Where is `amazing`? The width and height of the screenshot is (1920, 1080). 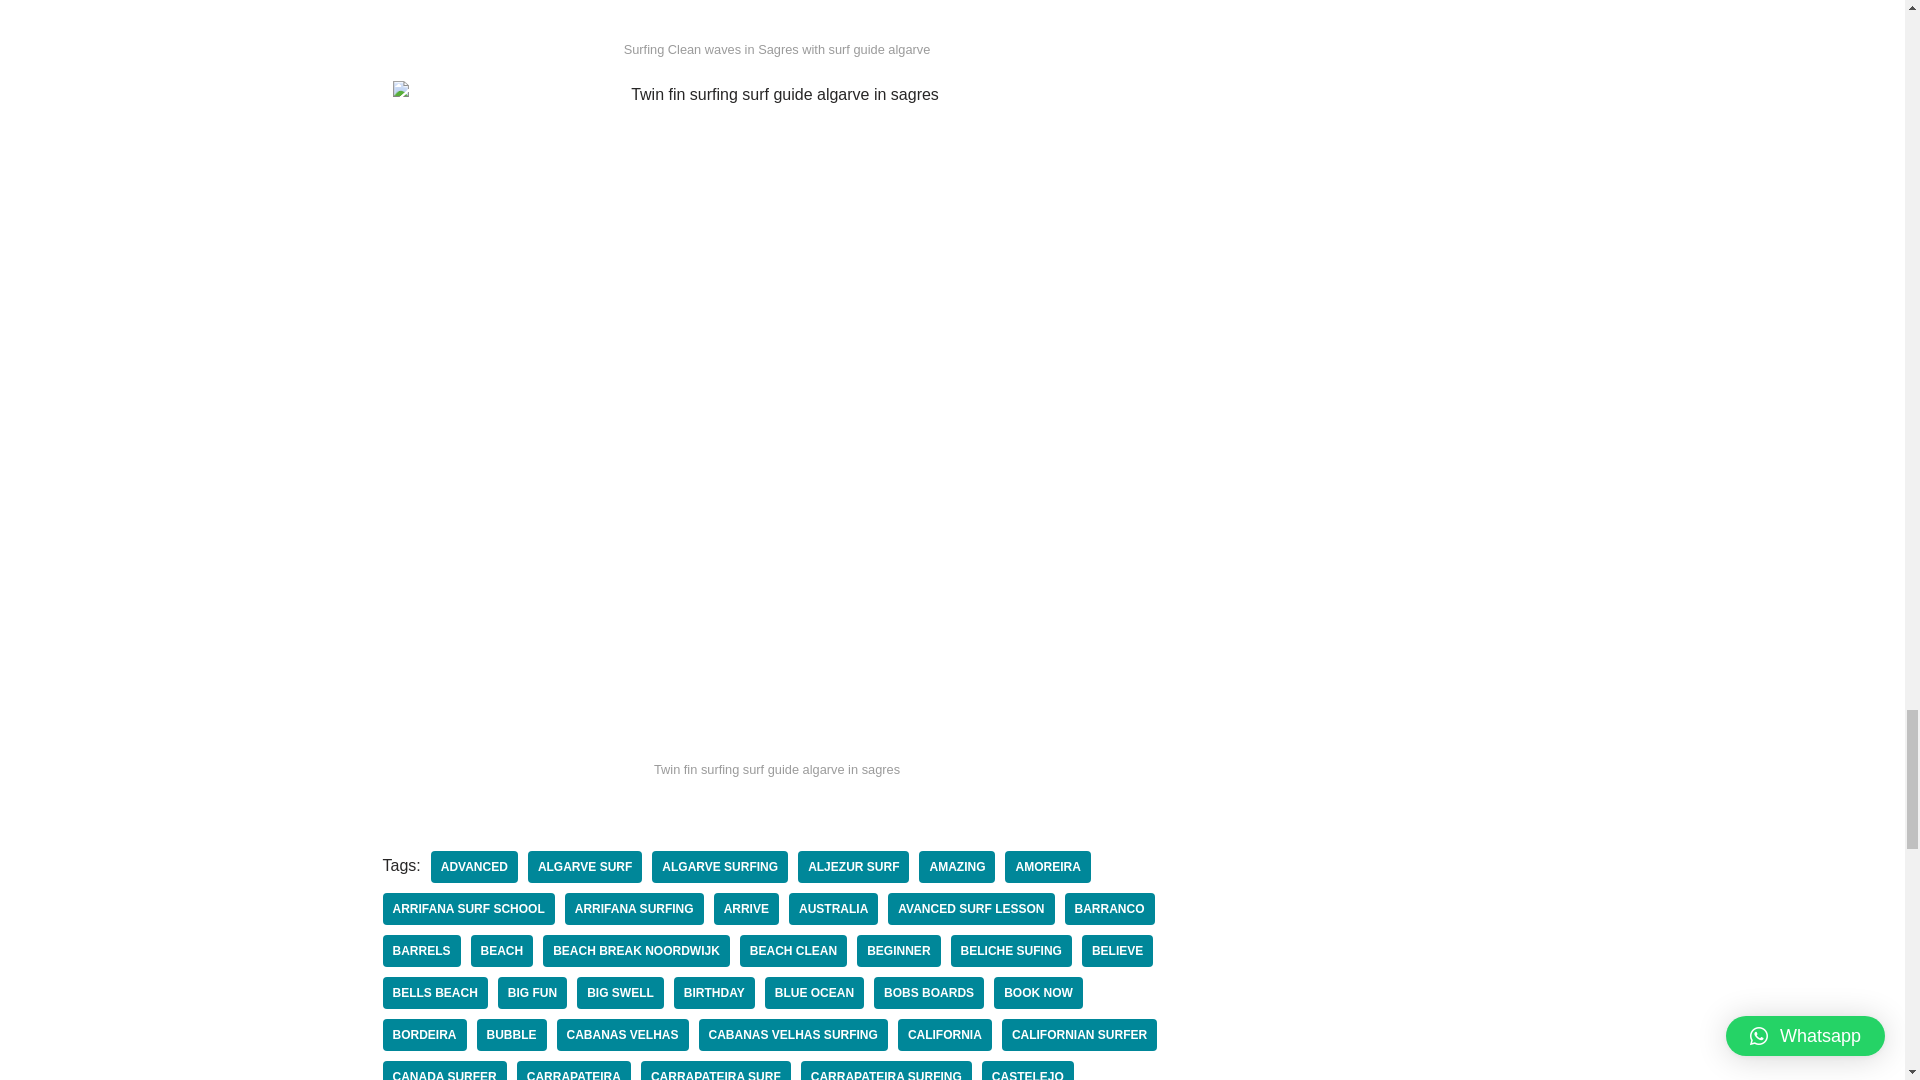
amazing is located at coordinates (956, 867).